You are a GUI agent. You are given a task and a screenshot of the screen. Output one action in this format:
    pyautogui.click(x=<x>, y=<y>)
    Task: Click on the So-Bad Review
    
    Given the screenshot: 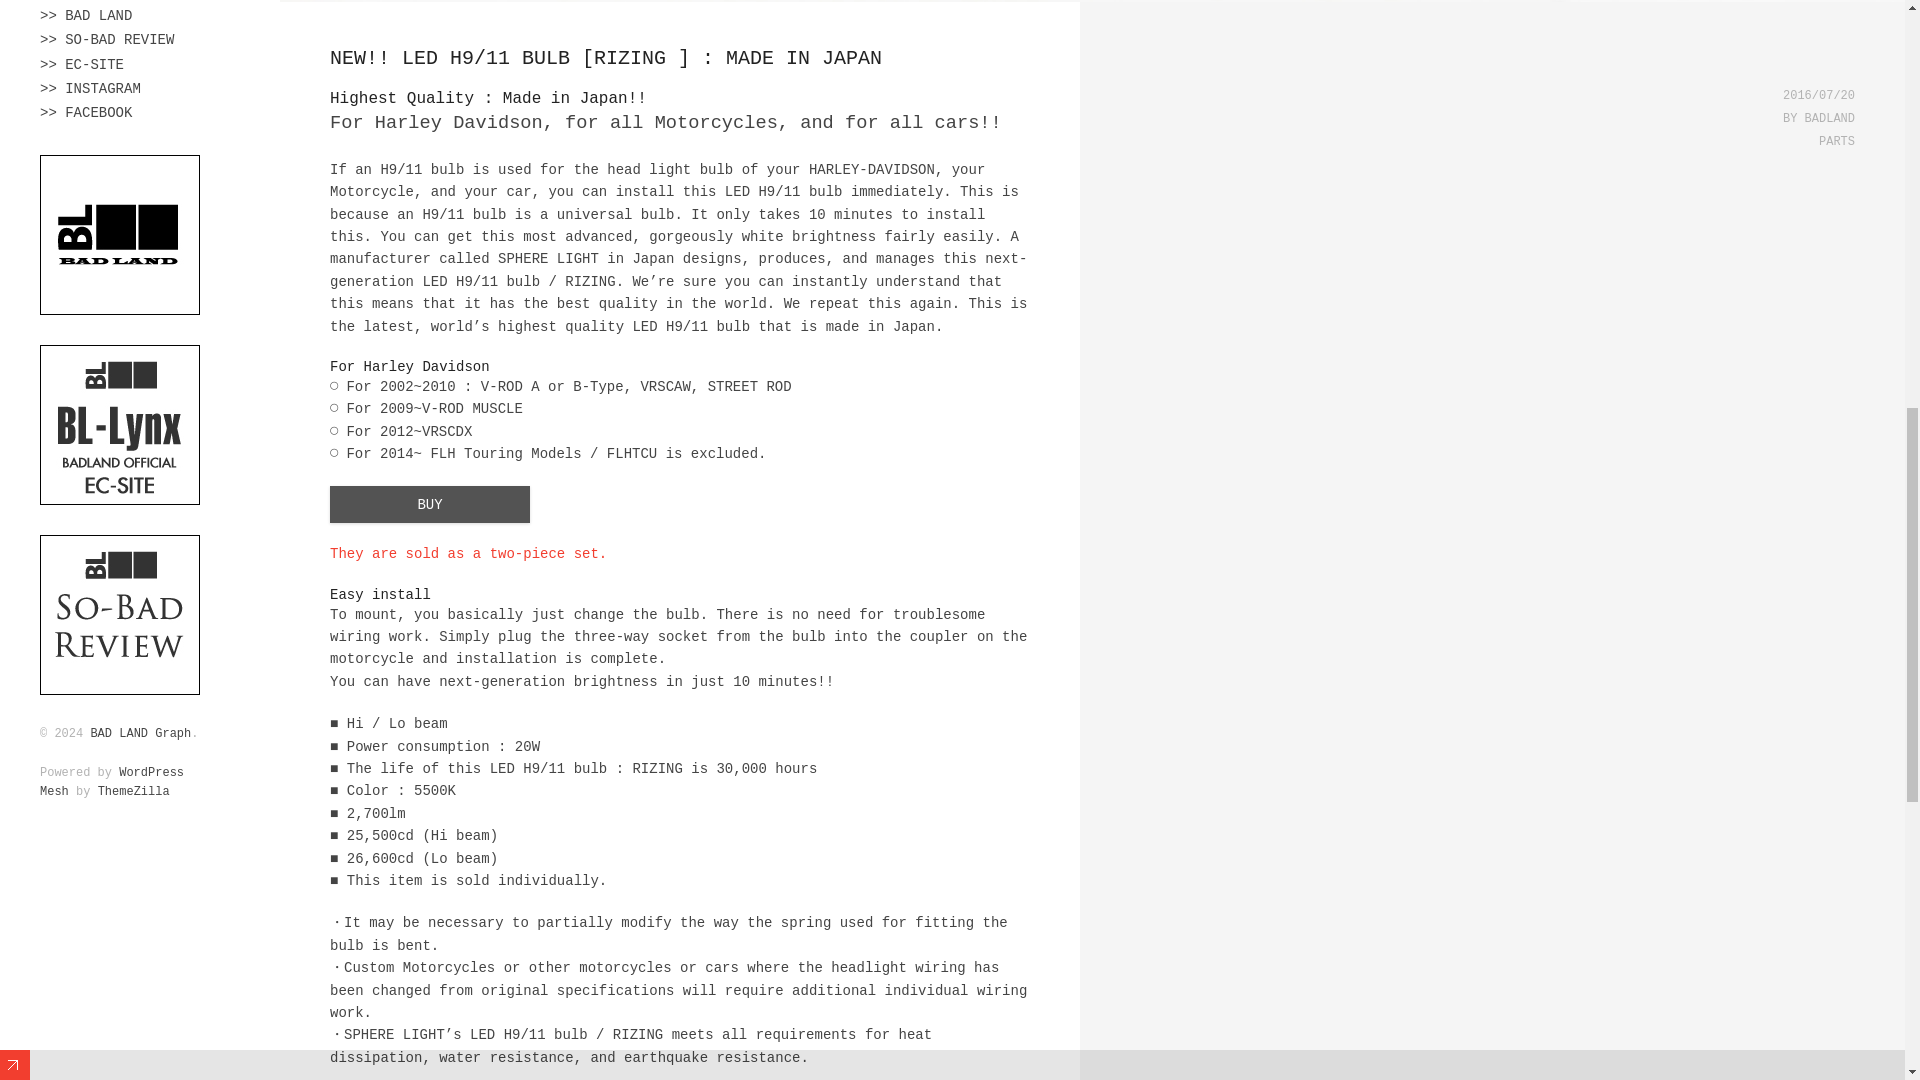 What is the action you would take?
    pyautogui.click(x=120, y=683)
    